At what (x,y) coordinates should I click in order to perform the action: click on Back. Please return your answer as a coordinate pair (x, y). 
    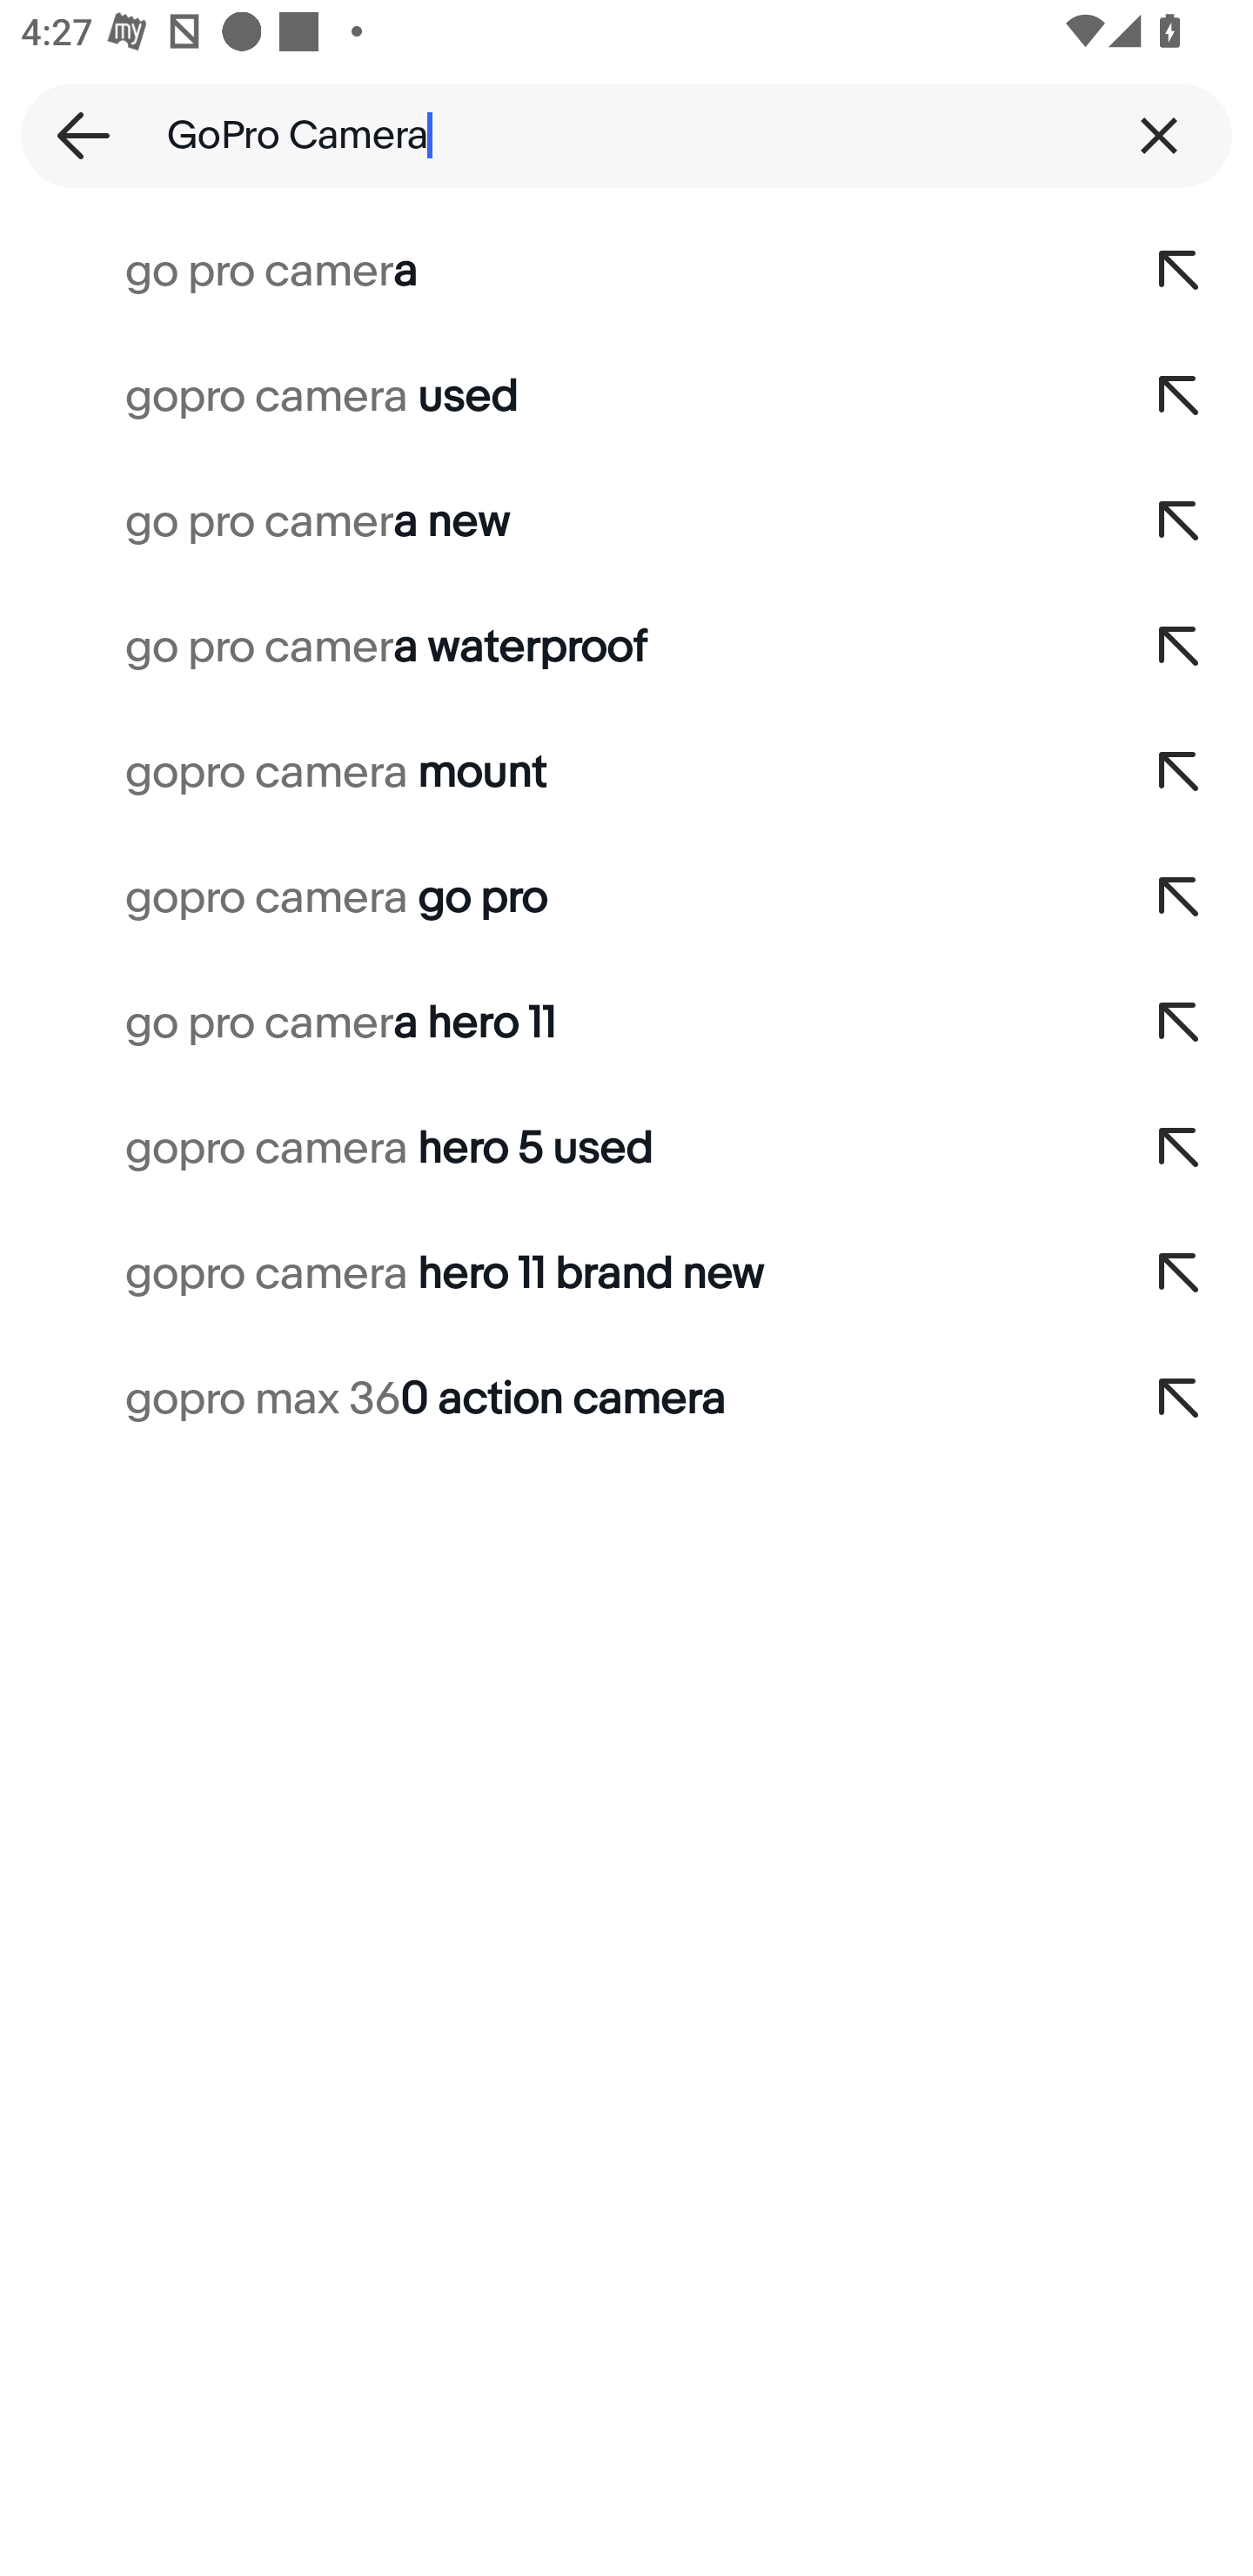
    Looking at the image, I should click on (73, 135).